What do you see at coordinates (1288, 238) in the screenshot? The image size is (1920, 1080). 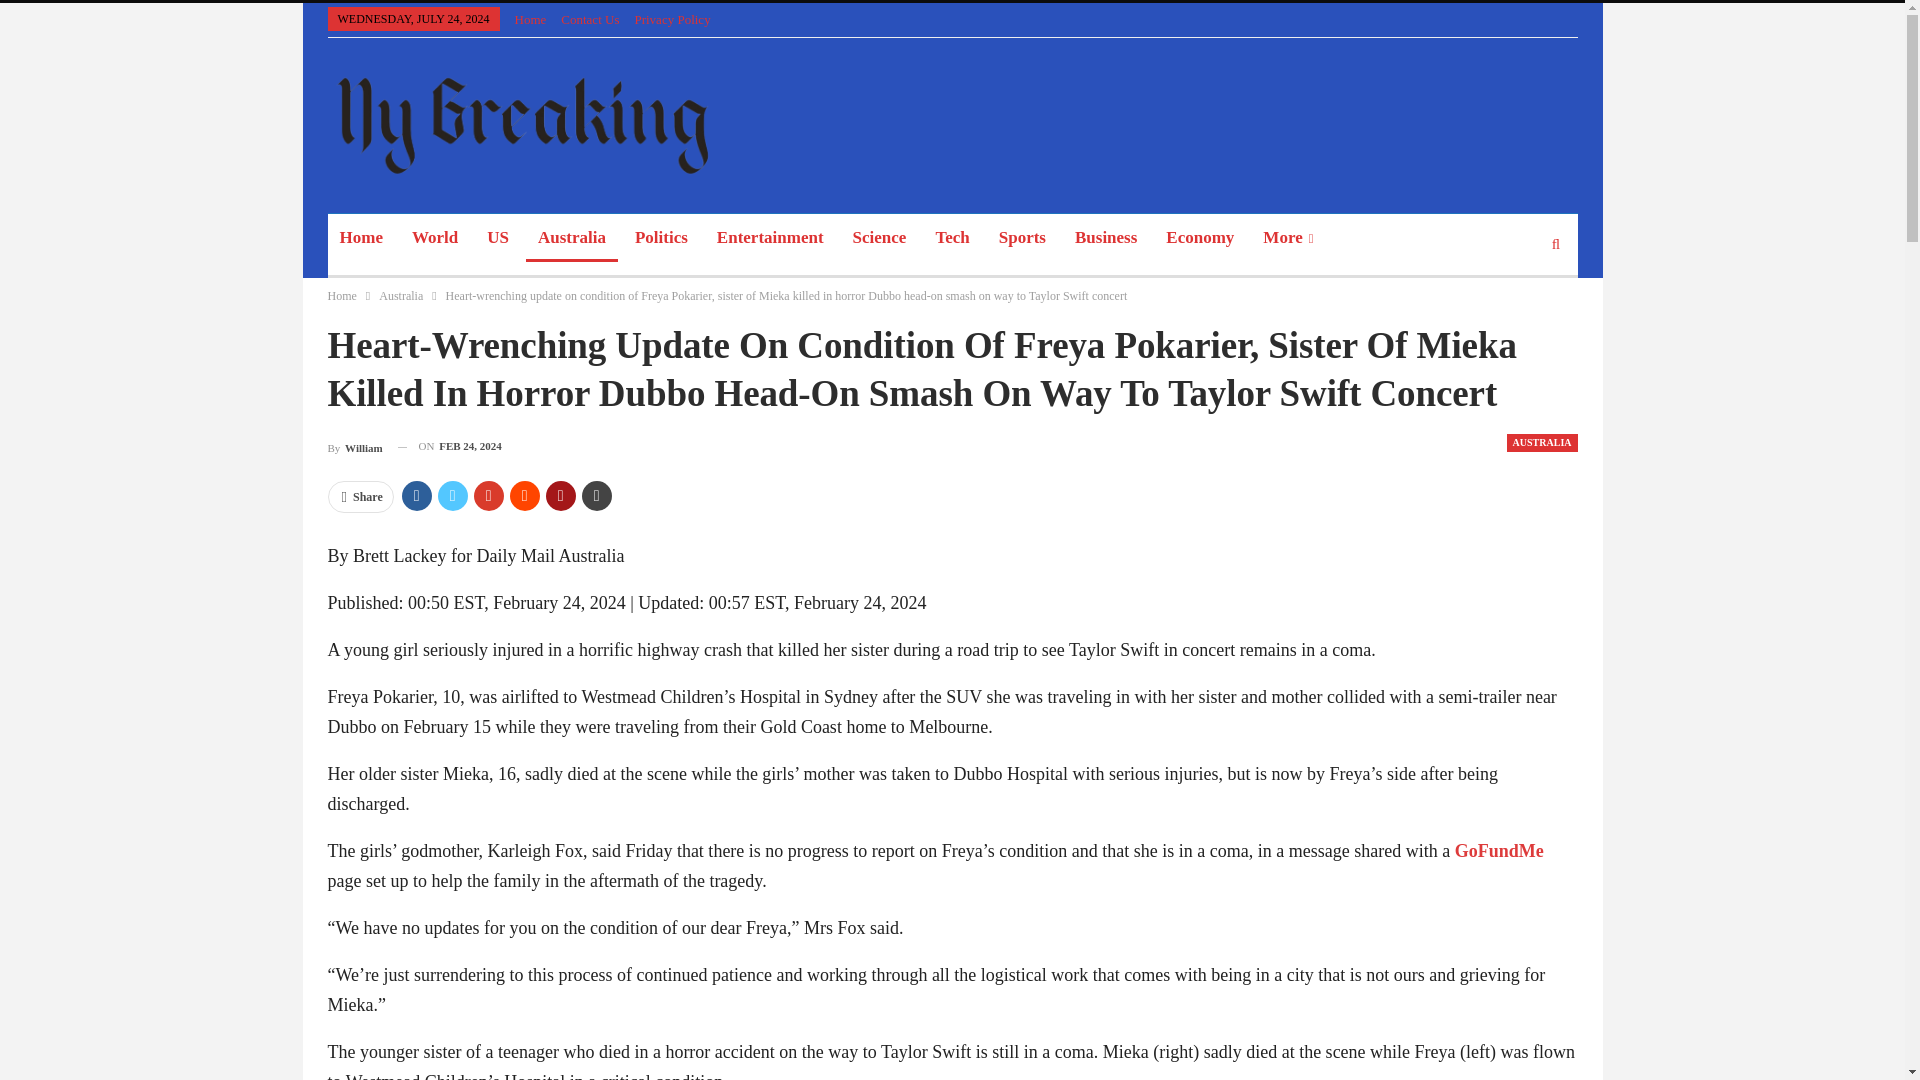 I see `More` at bounding box center [1288, 238].